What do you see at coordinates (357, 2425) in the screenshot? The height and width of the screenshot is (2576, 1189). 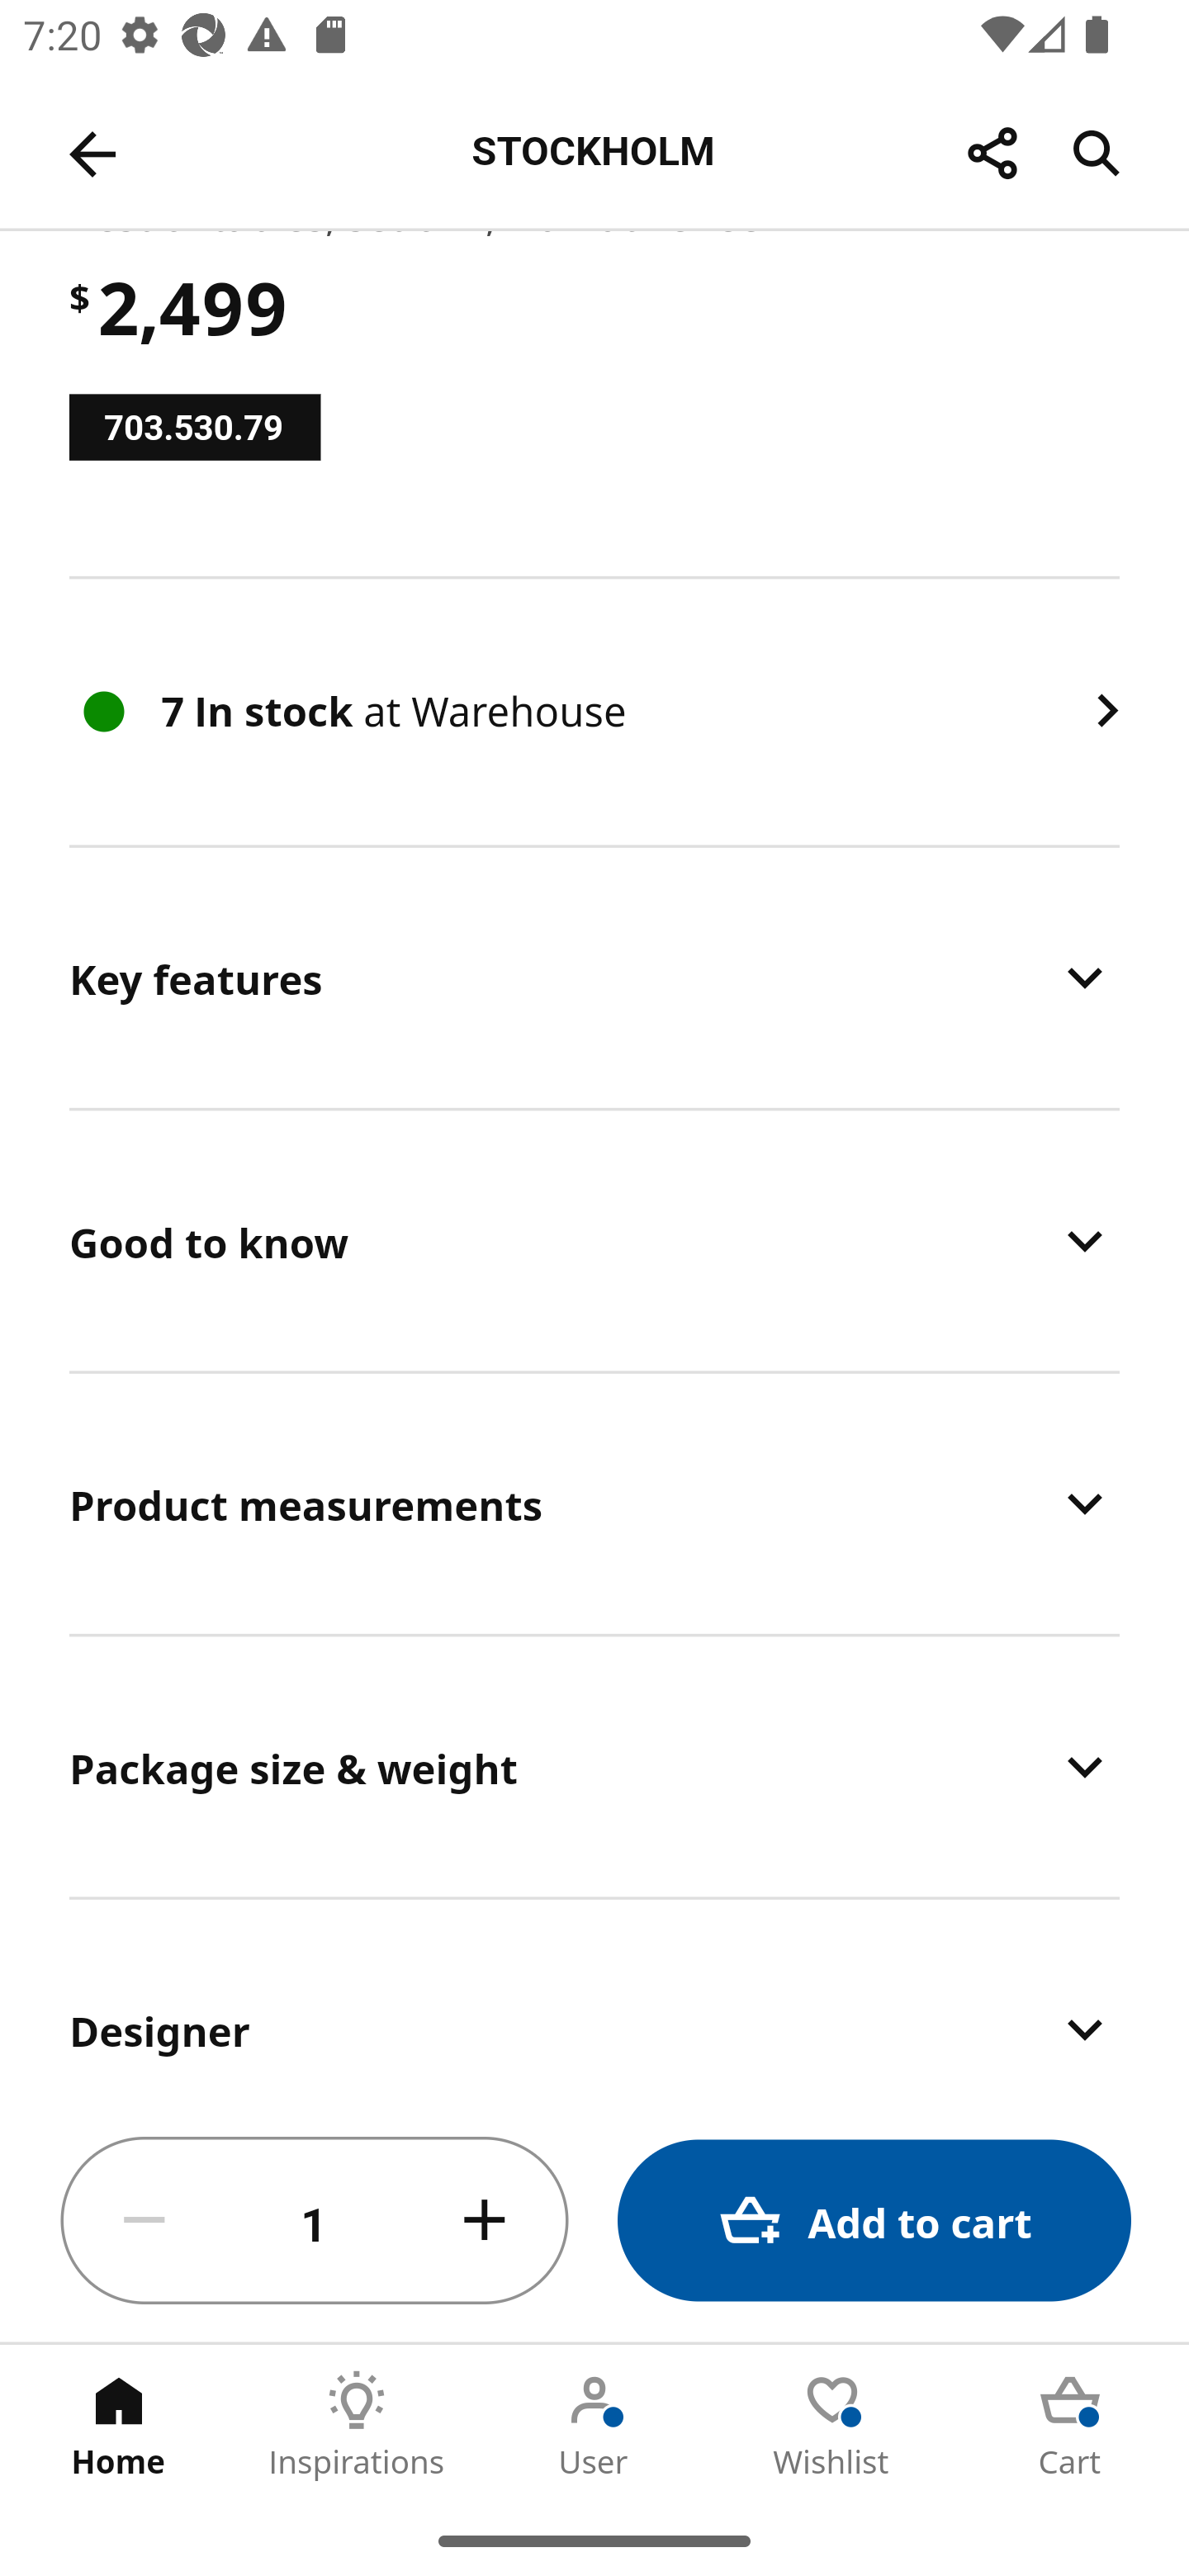 I see `Inspirations
Tab 2 of 5` at bounding box center [357, 2425].